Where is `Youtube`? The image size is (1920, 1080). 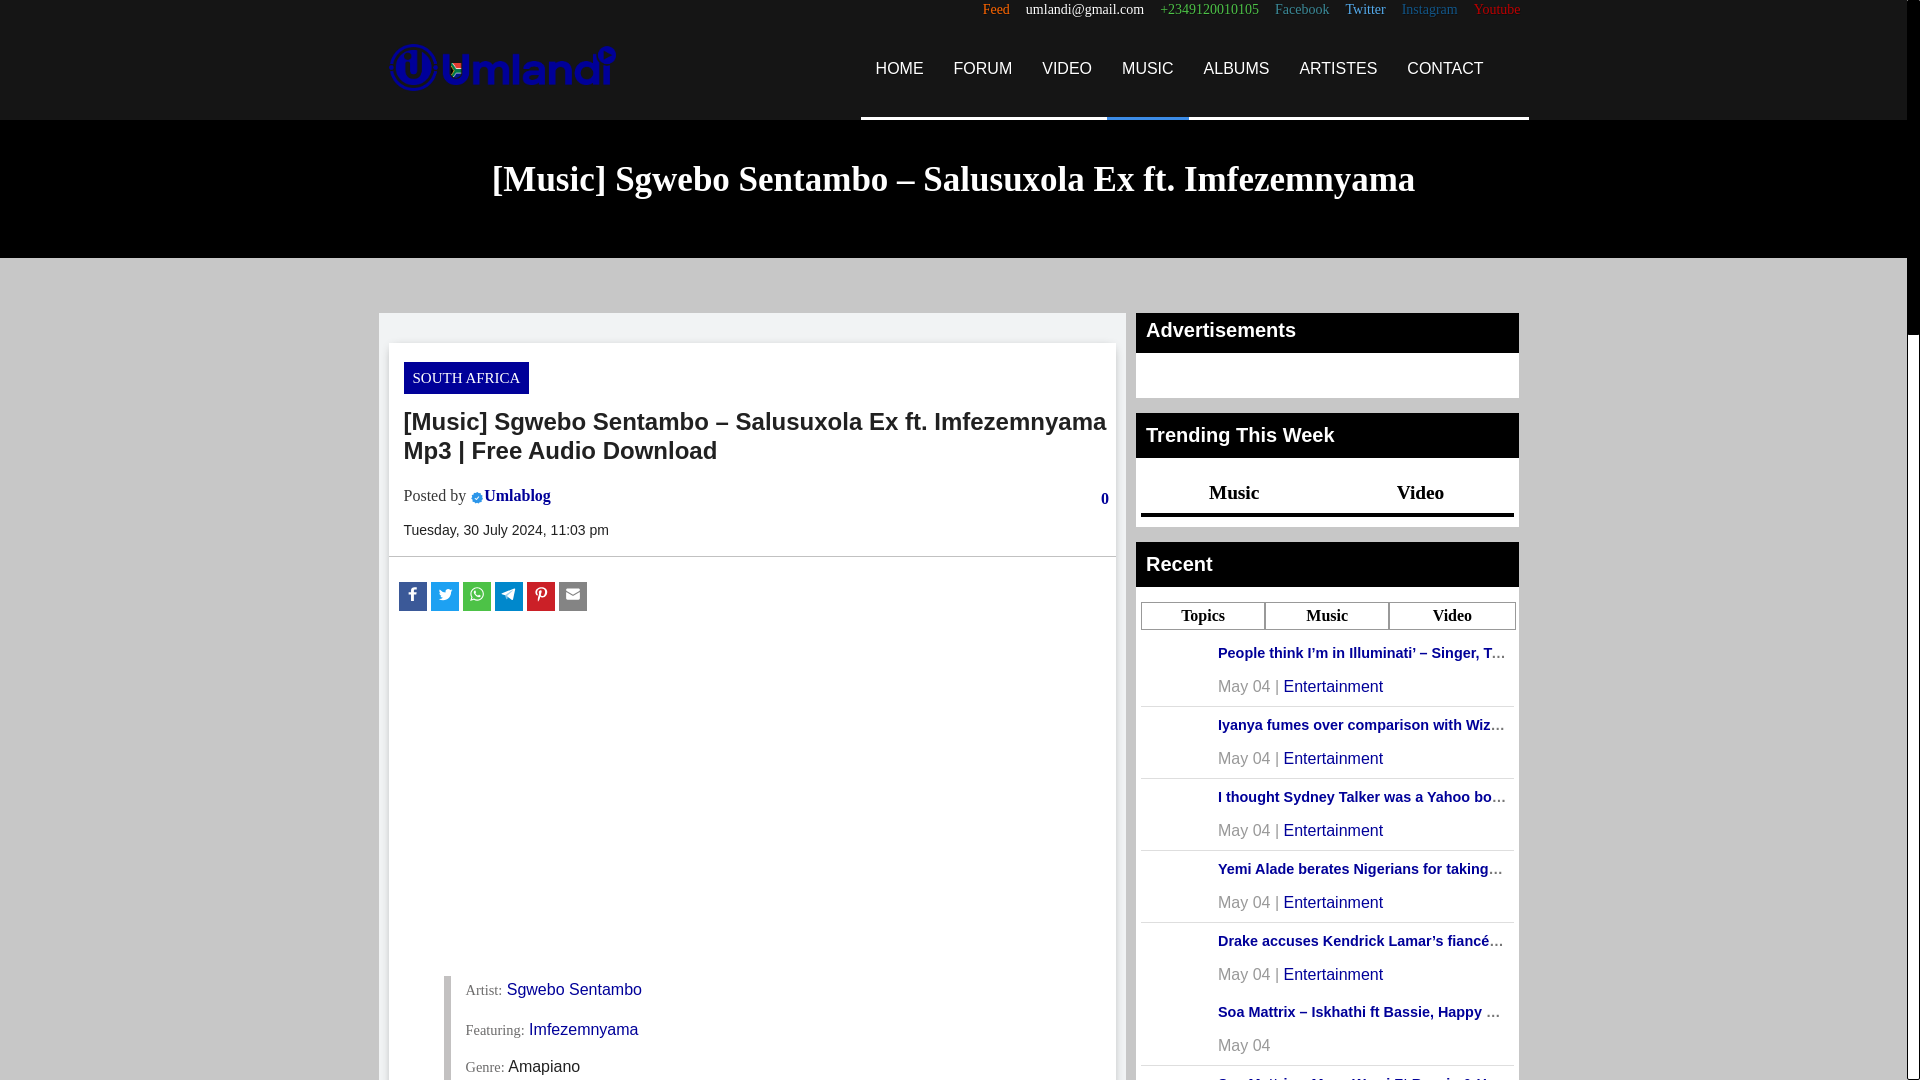 Youtube is located at coordinates (1497, 10).